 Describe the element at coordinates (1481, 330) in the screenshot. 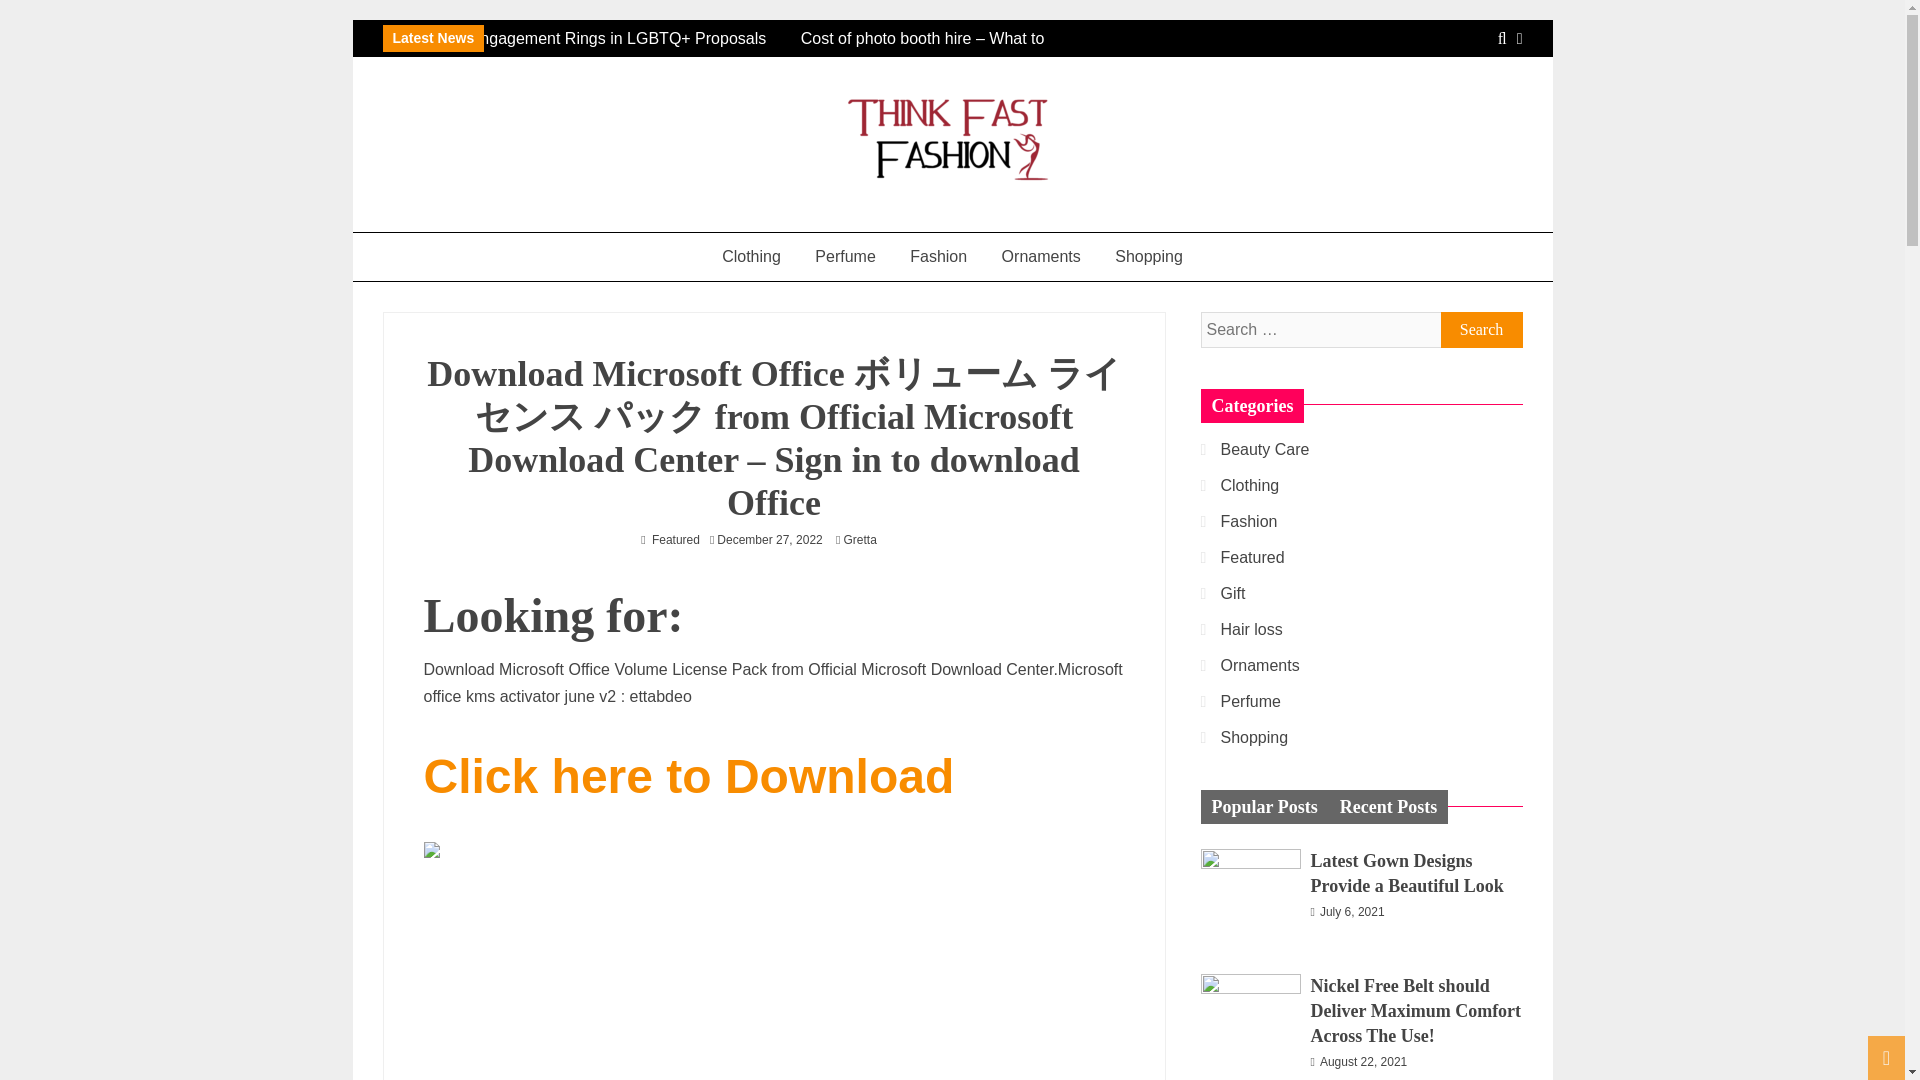

I see `Search` at that location.